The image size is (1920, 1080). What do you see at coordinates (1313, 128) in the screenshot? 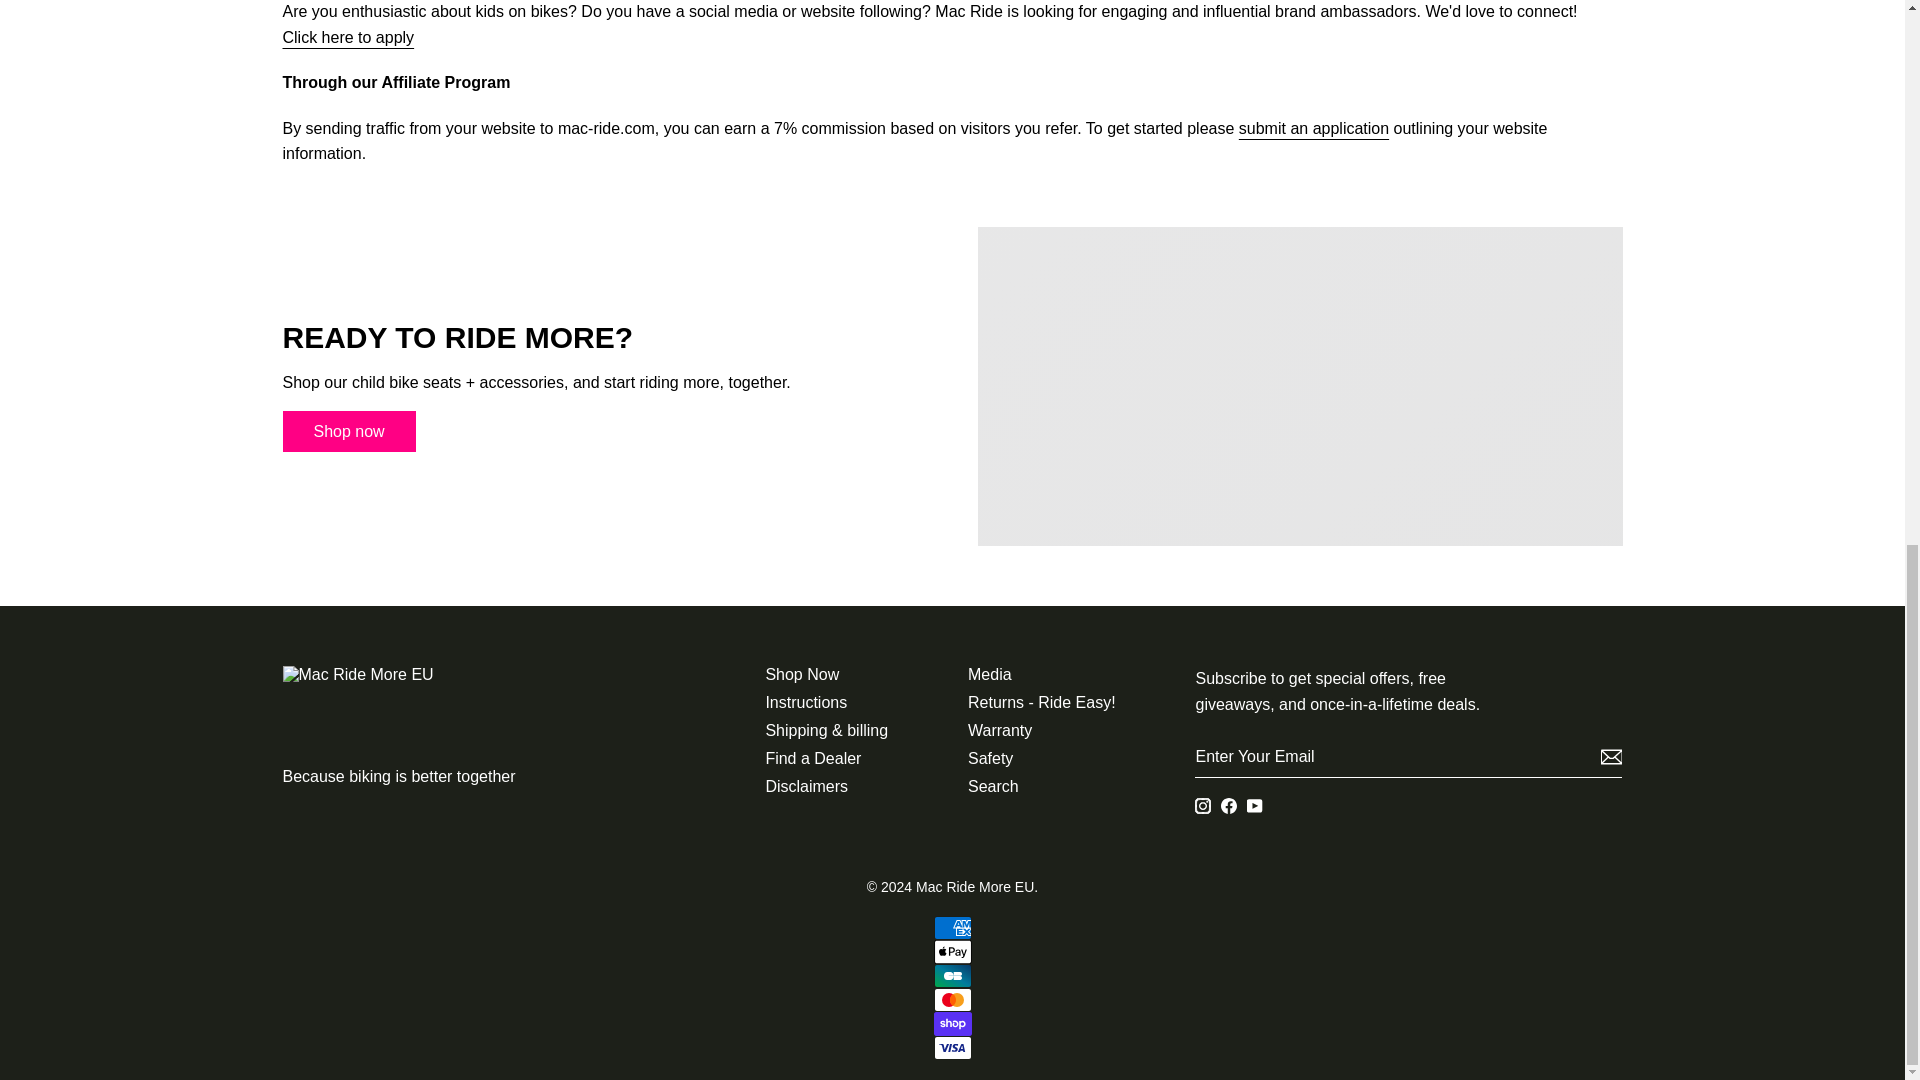
I see `Affiliate Application` at bounding box center [1313, 128].